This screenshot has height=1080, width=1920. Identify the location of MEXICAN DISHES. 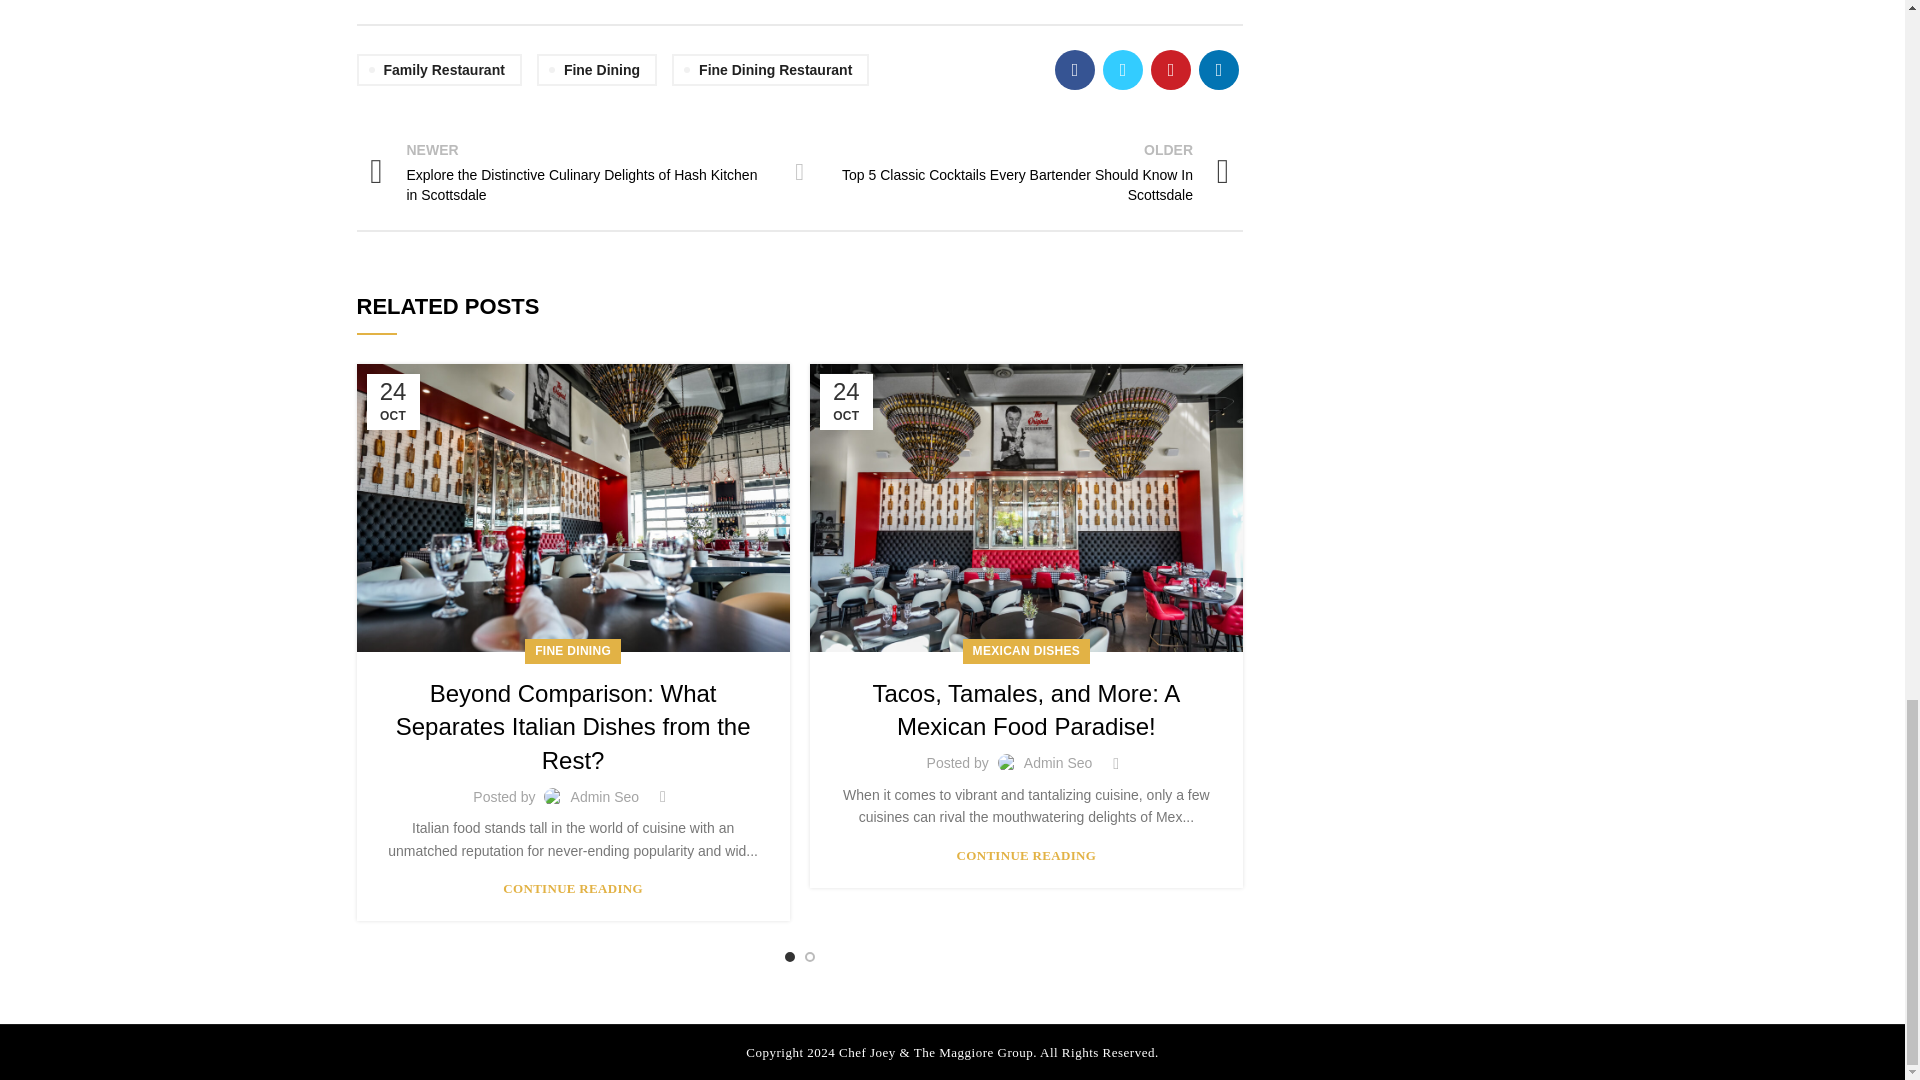
(1026, 652).